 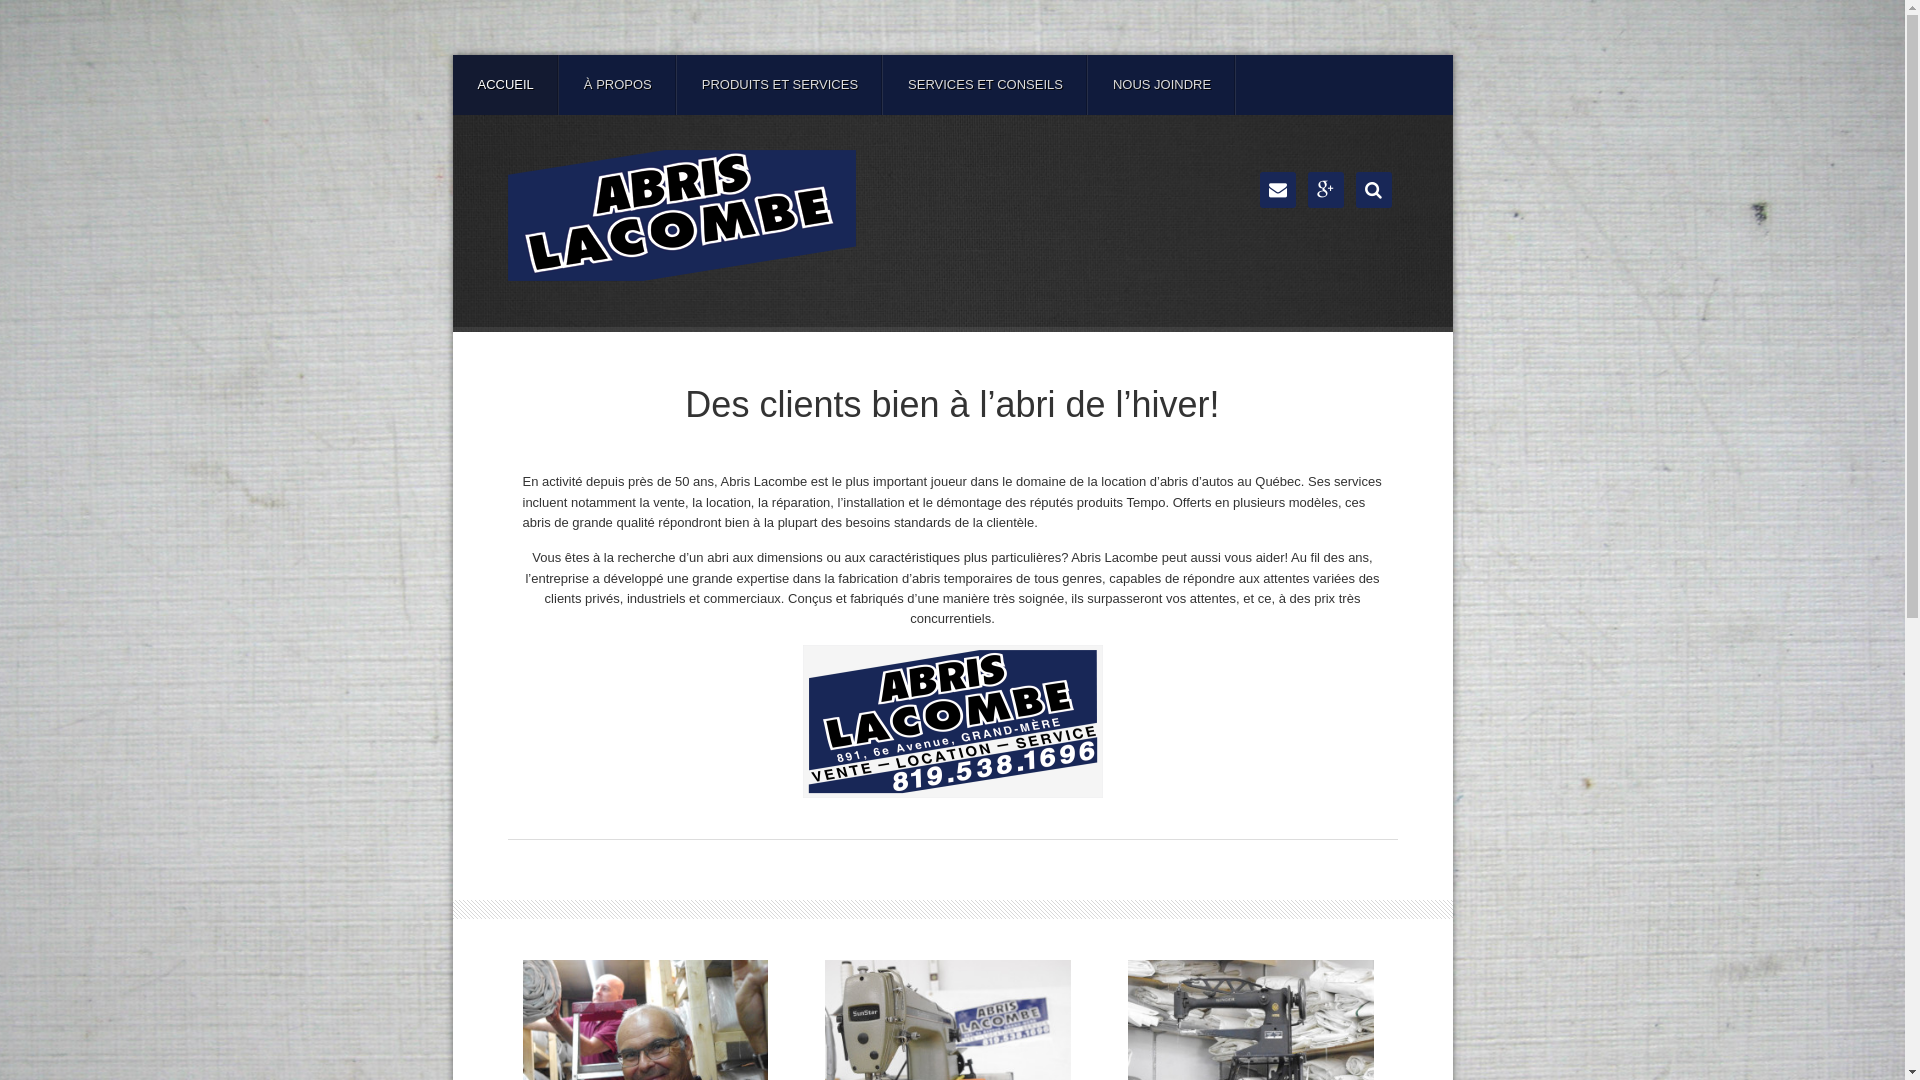 What do you see at coordinates (505, 85) in the screenshot?
I see `ACCUEIL` at bounding box center [505, 85].